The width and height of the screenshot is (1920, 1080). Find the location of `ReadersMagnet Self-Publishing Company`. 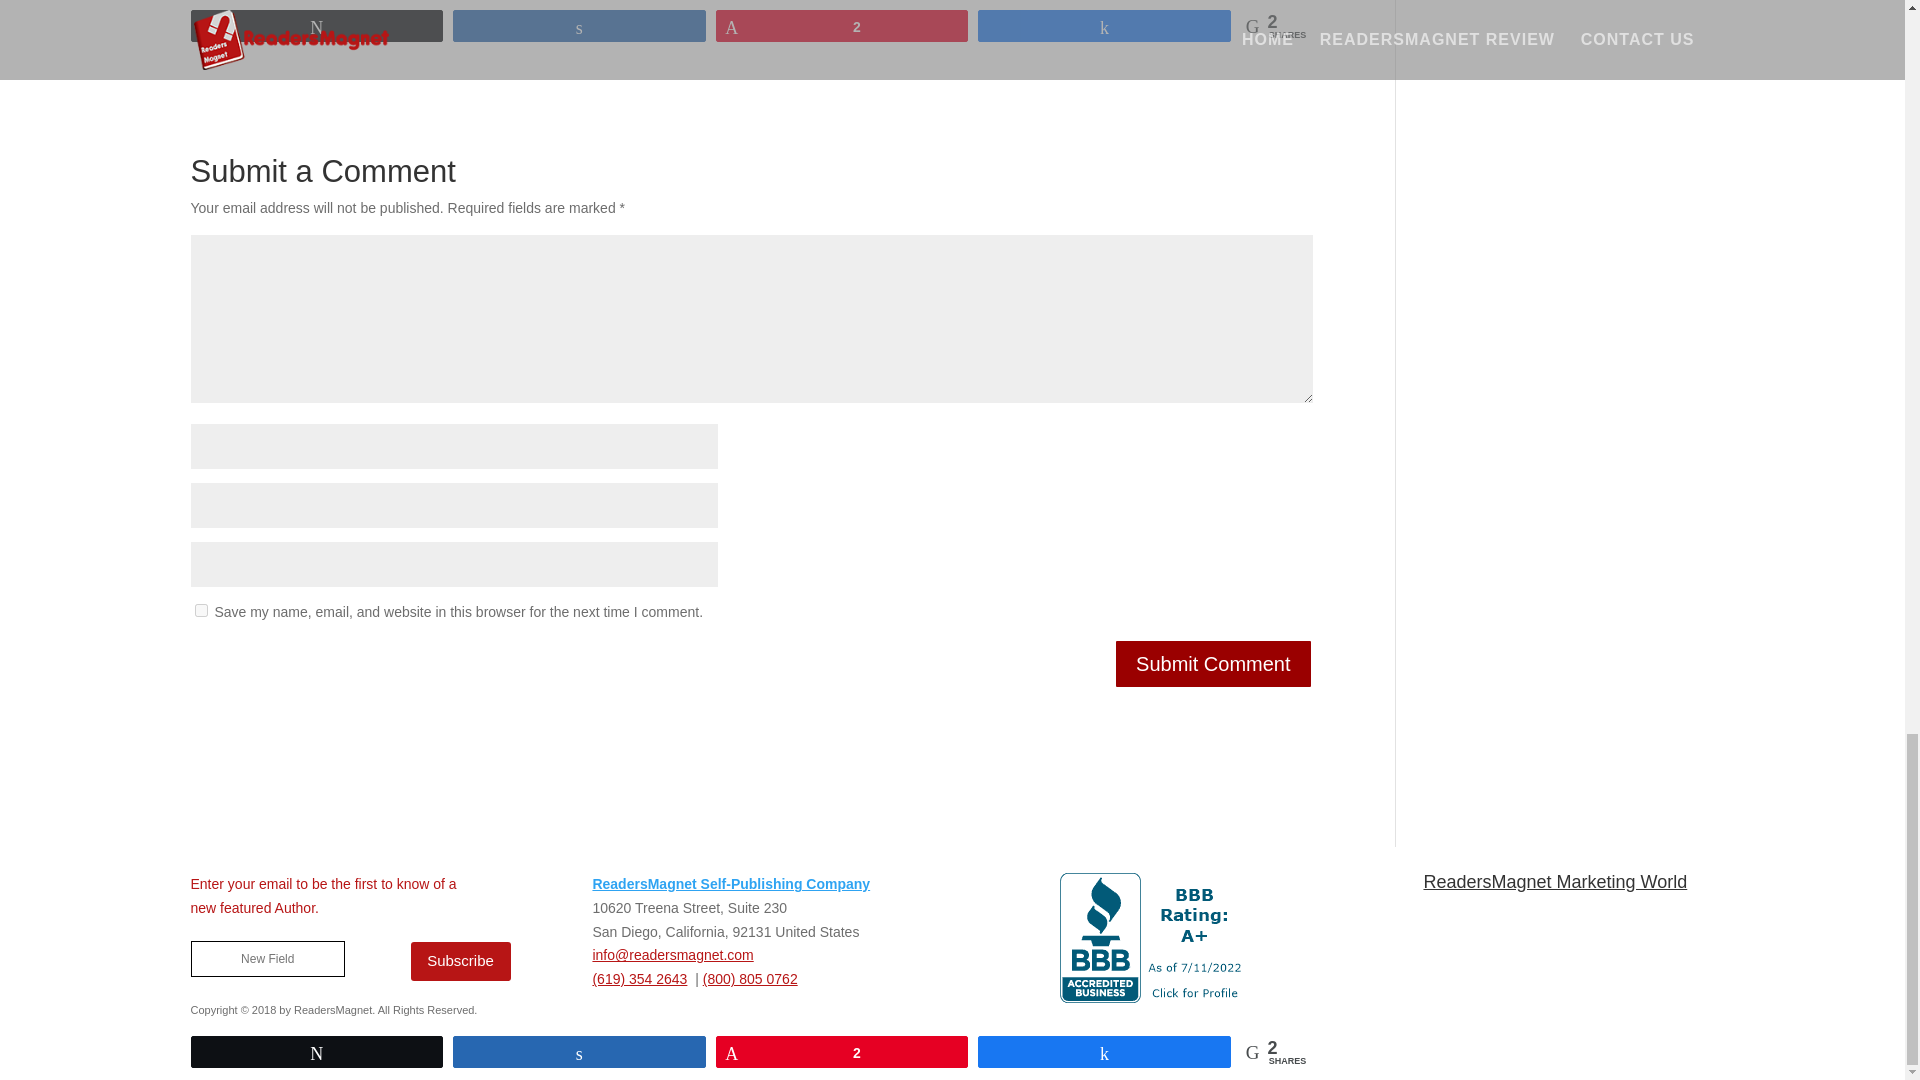

ReadersMagnet Self-Publishing Company is located at coordinates (730, 884).